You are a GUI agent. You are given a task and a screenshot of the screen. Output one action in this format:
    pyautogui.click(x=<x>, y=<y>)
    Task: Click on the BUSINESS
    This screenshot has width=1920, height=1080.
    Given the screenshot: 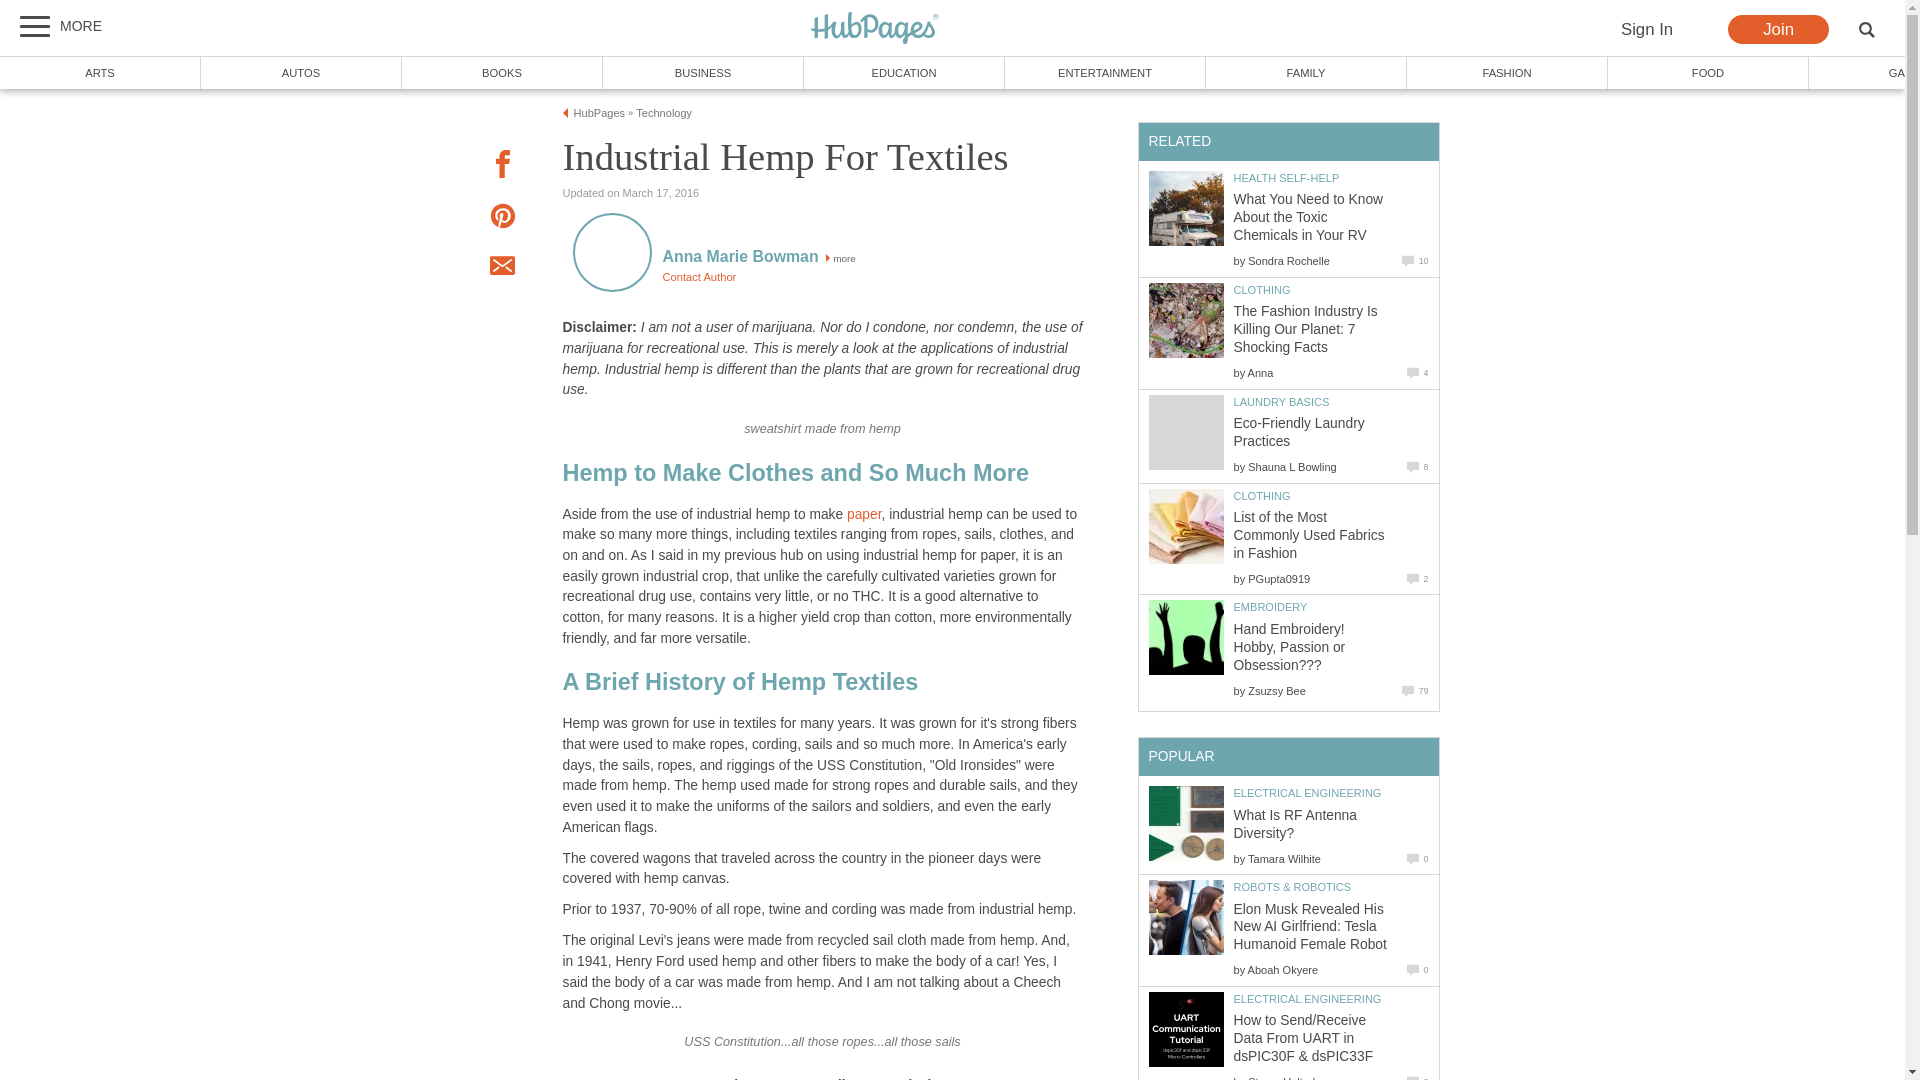 What is the action you would take?
    pyautogui.click(x=703, y=72)
    